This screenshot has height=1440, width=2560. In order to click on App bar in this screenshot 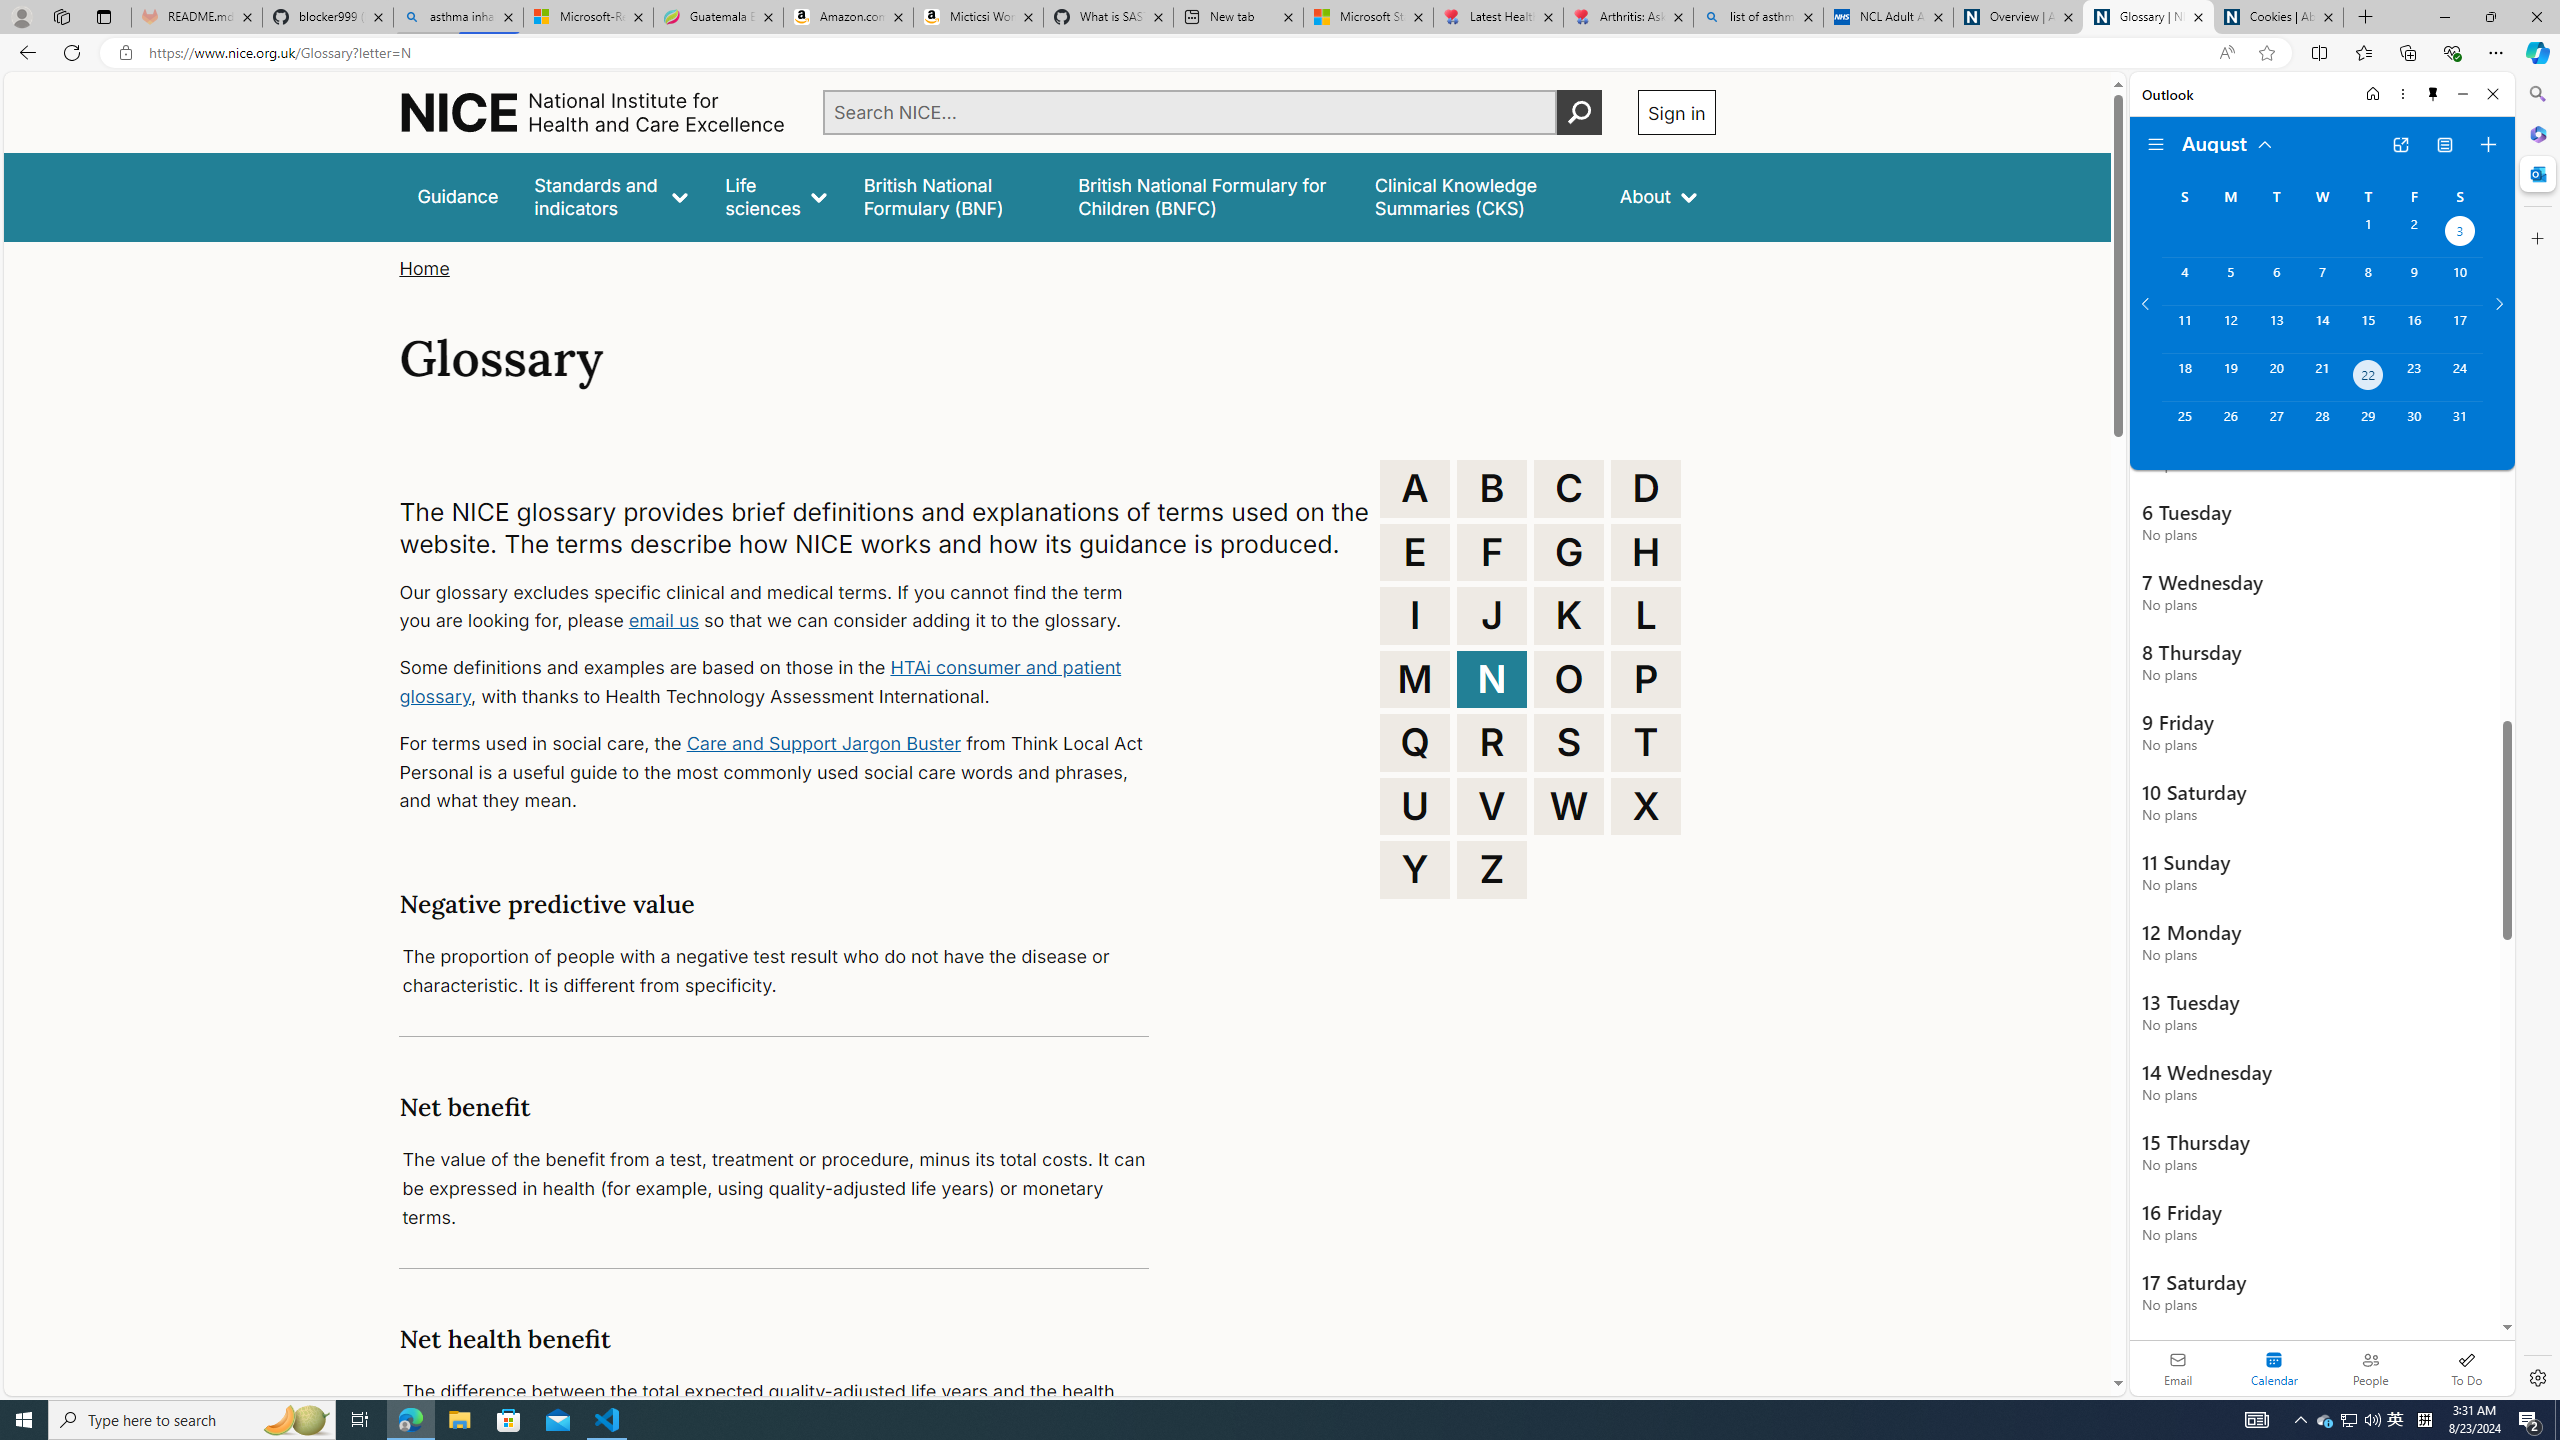, I will do `click(1280, 53)`.